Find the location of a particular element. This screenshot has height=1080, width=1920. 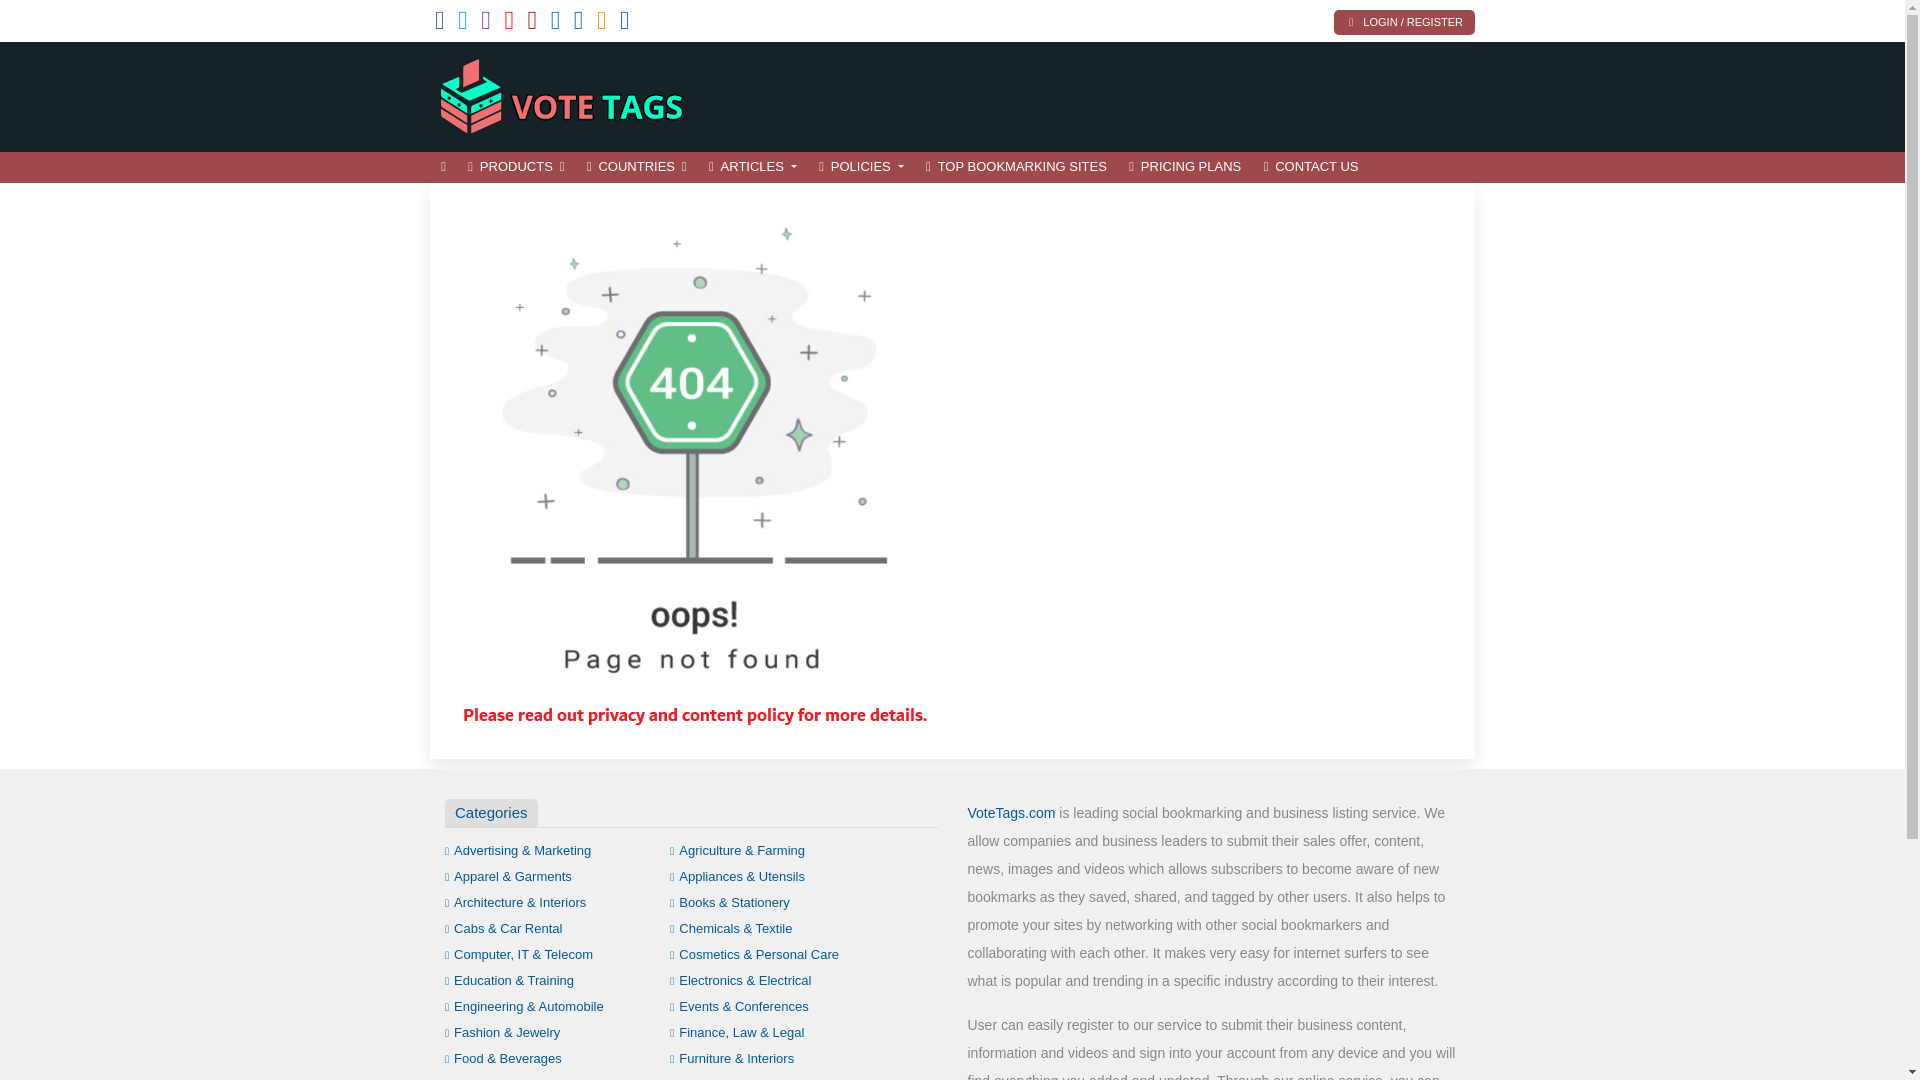

Twitter is located at coordinates (463, 24).